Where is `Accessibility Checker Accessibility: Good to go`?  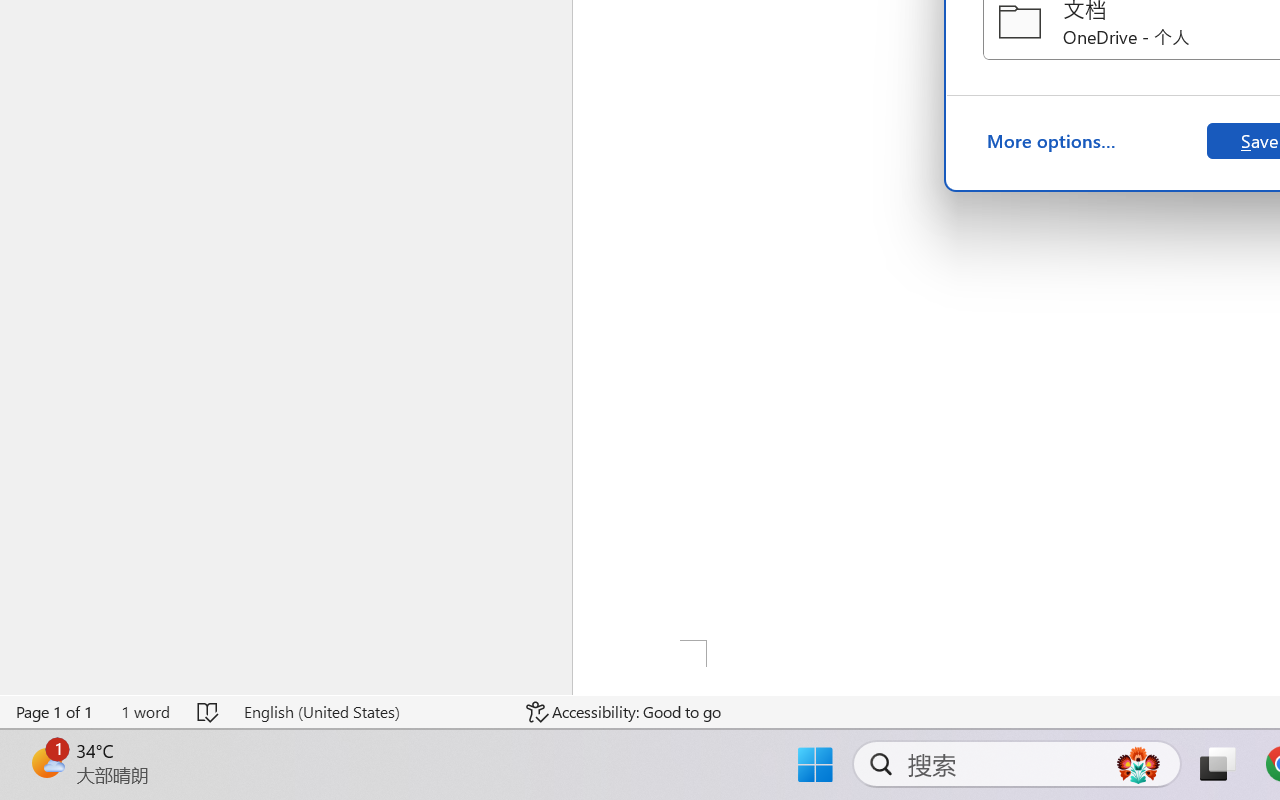 Accessibility Checker Accessibility: Good to go is located at coordinates (624, 712).